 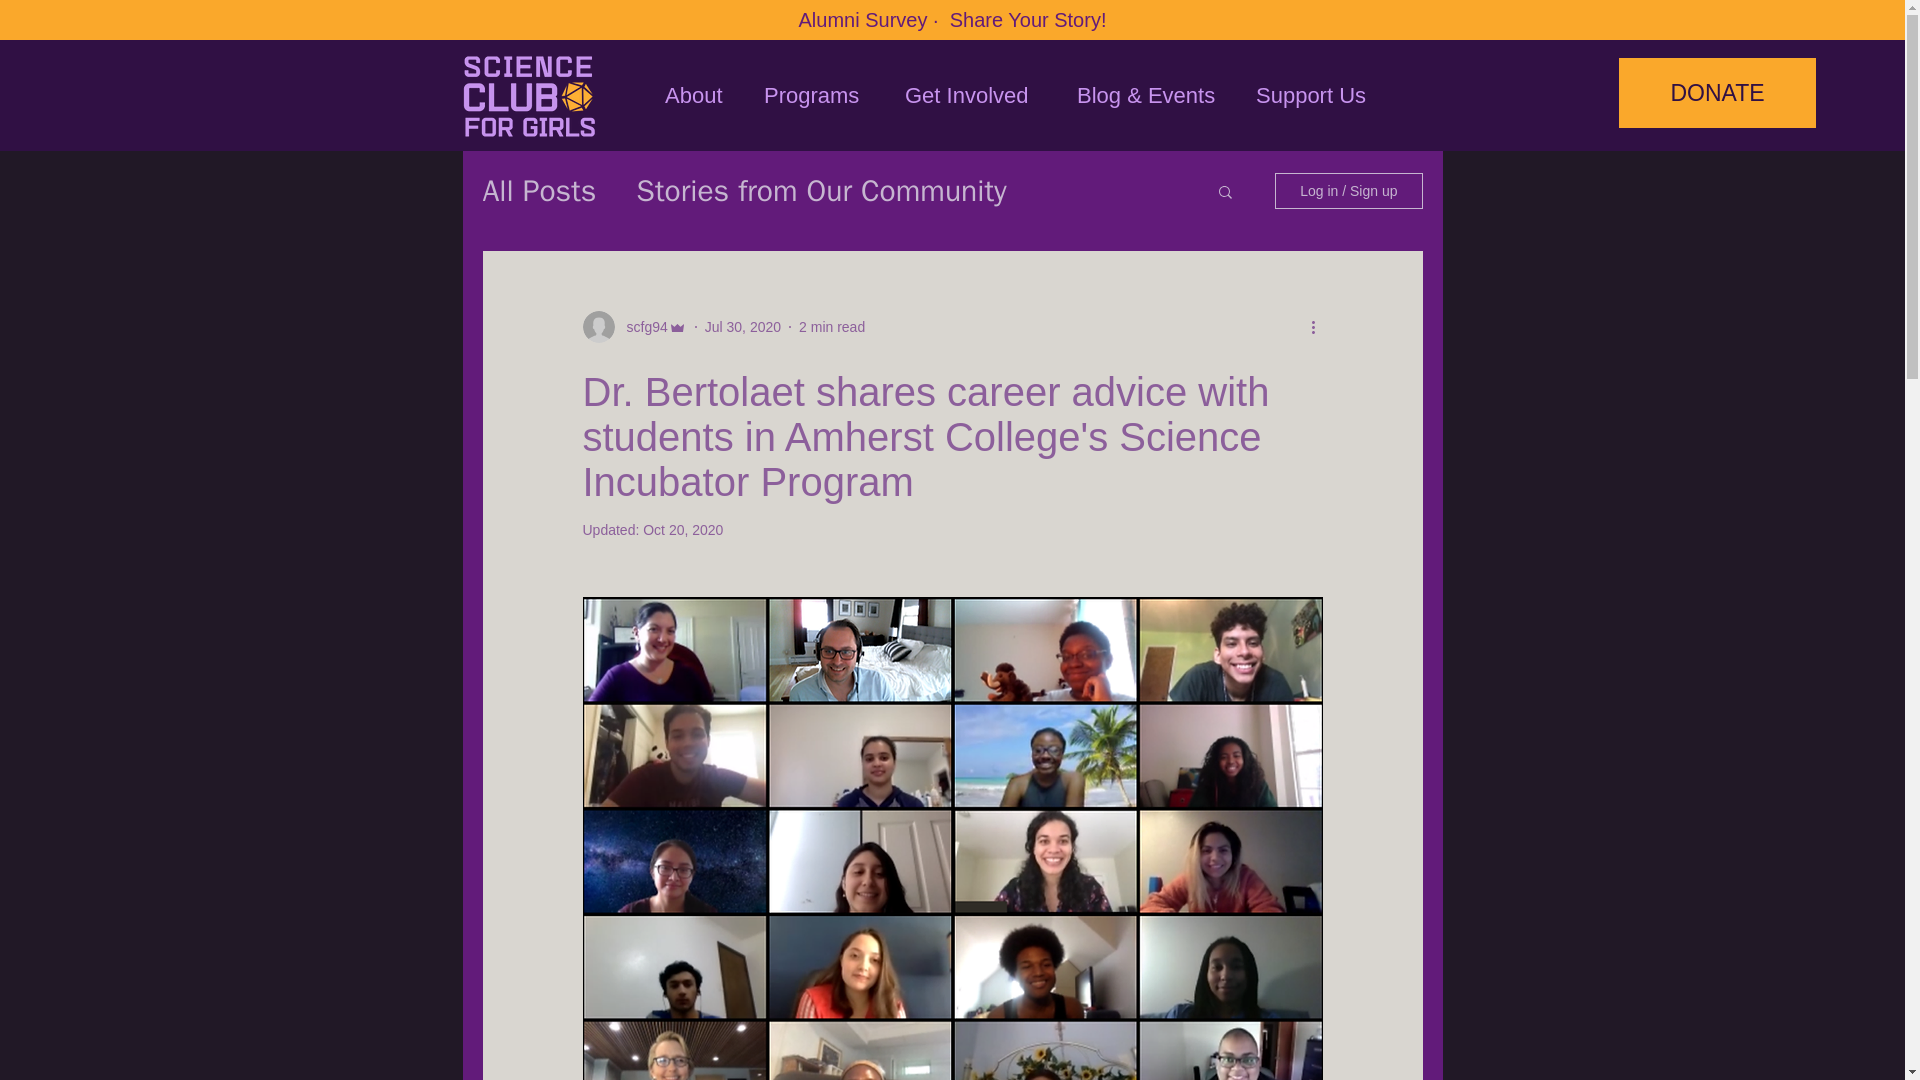 What do you see at coordinates (818, 96) in the screenshot?
I see `Programs` at bounding box center [818, 96].